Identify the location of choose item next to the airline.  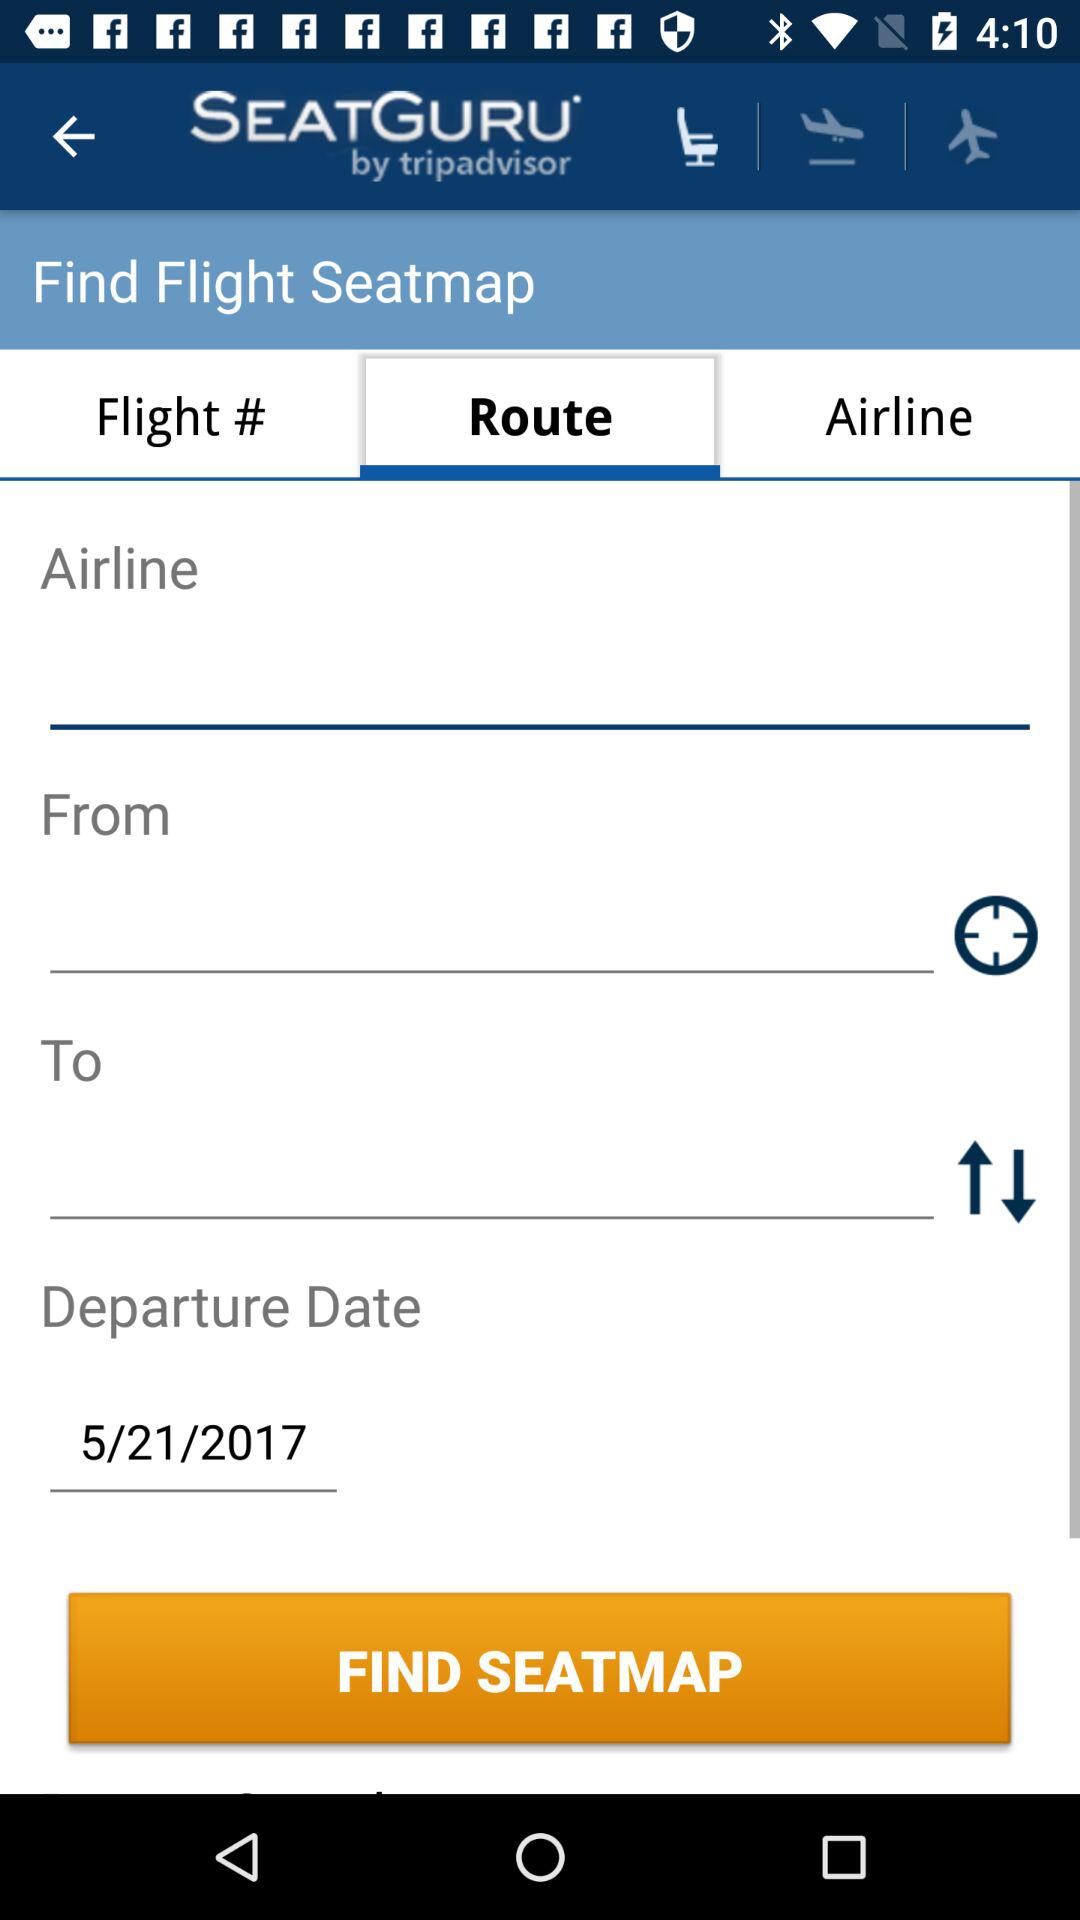
(540, 414).